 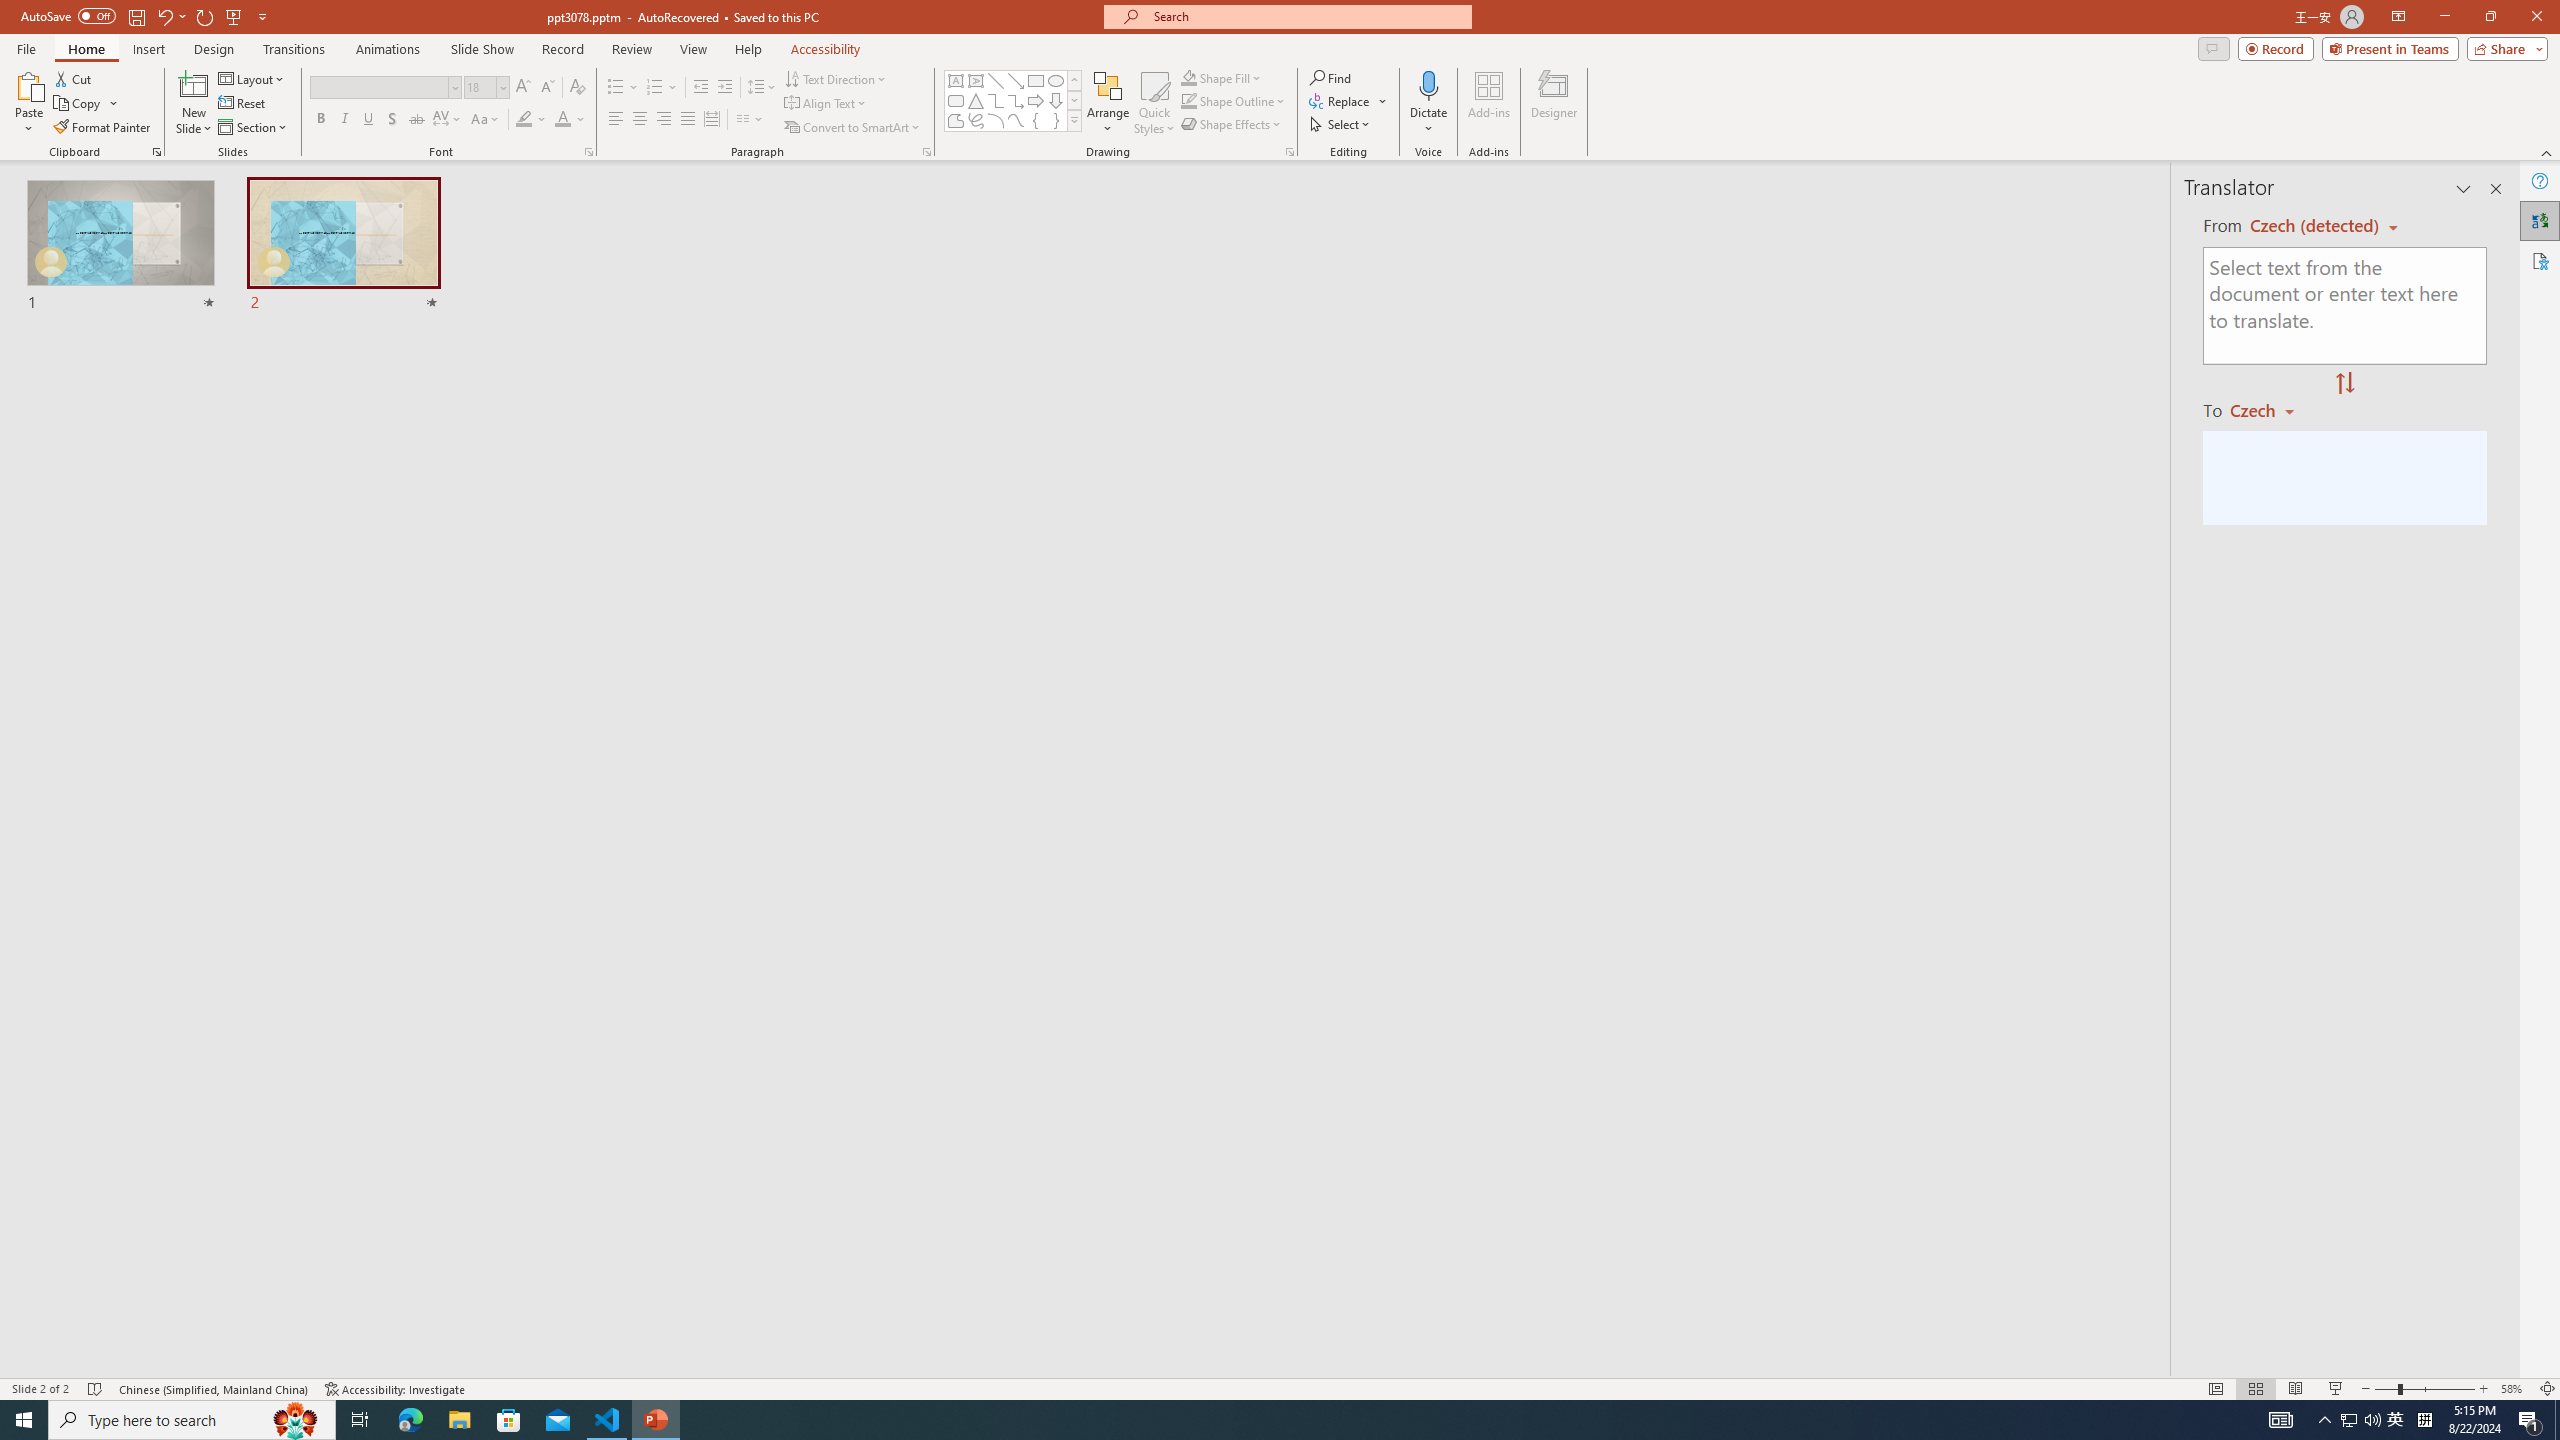 What do you see at coordinates (86, 104) in the screenshot?
I see `Copy` at bounding box center [86, 104].